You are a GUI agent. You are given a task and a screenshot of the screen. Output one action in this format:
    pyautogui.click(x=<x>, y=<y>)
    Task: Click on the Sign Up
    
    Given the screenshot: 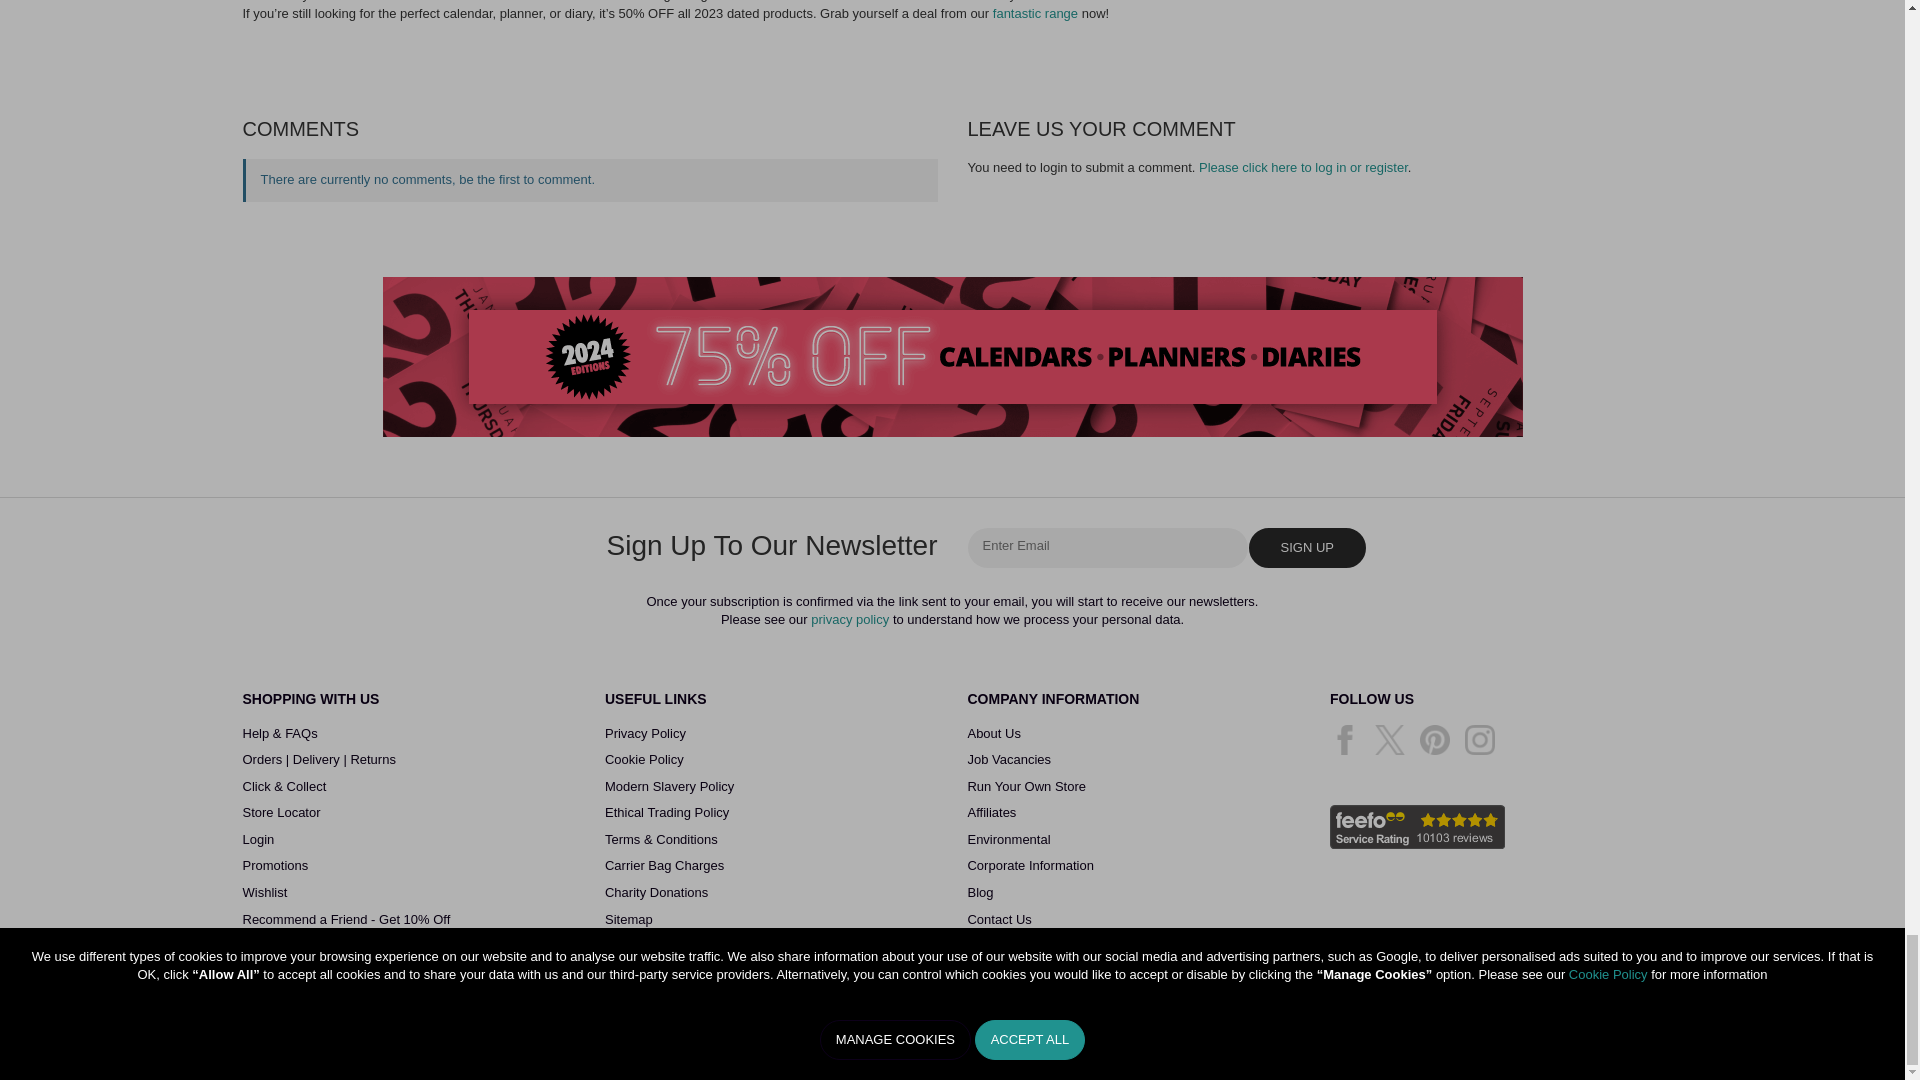 What is the action you would take?
    pyautogui.click(x=1306, y=547)
    